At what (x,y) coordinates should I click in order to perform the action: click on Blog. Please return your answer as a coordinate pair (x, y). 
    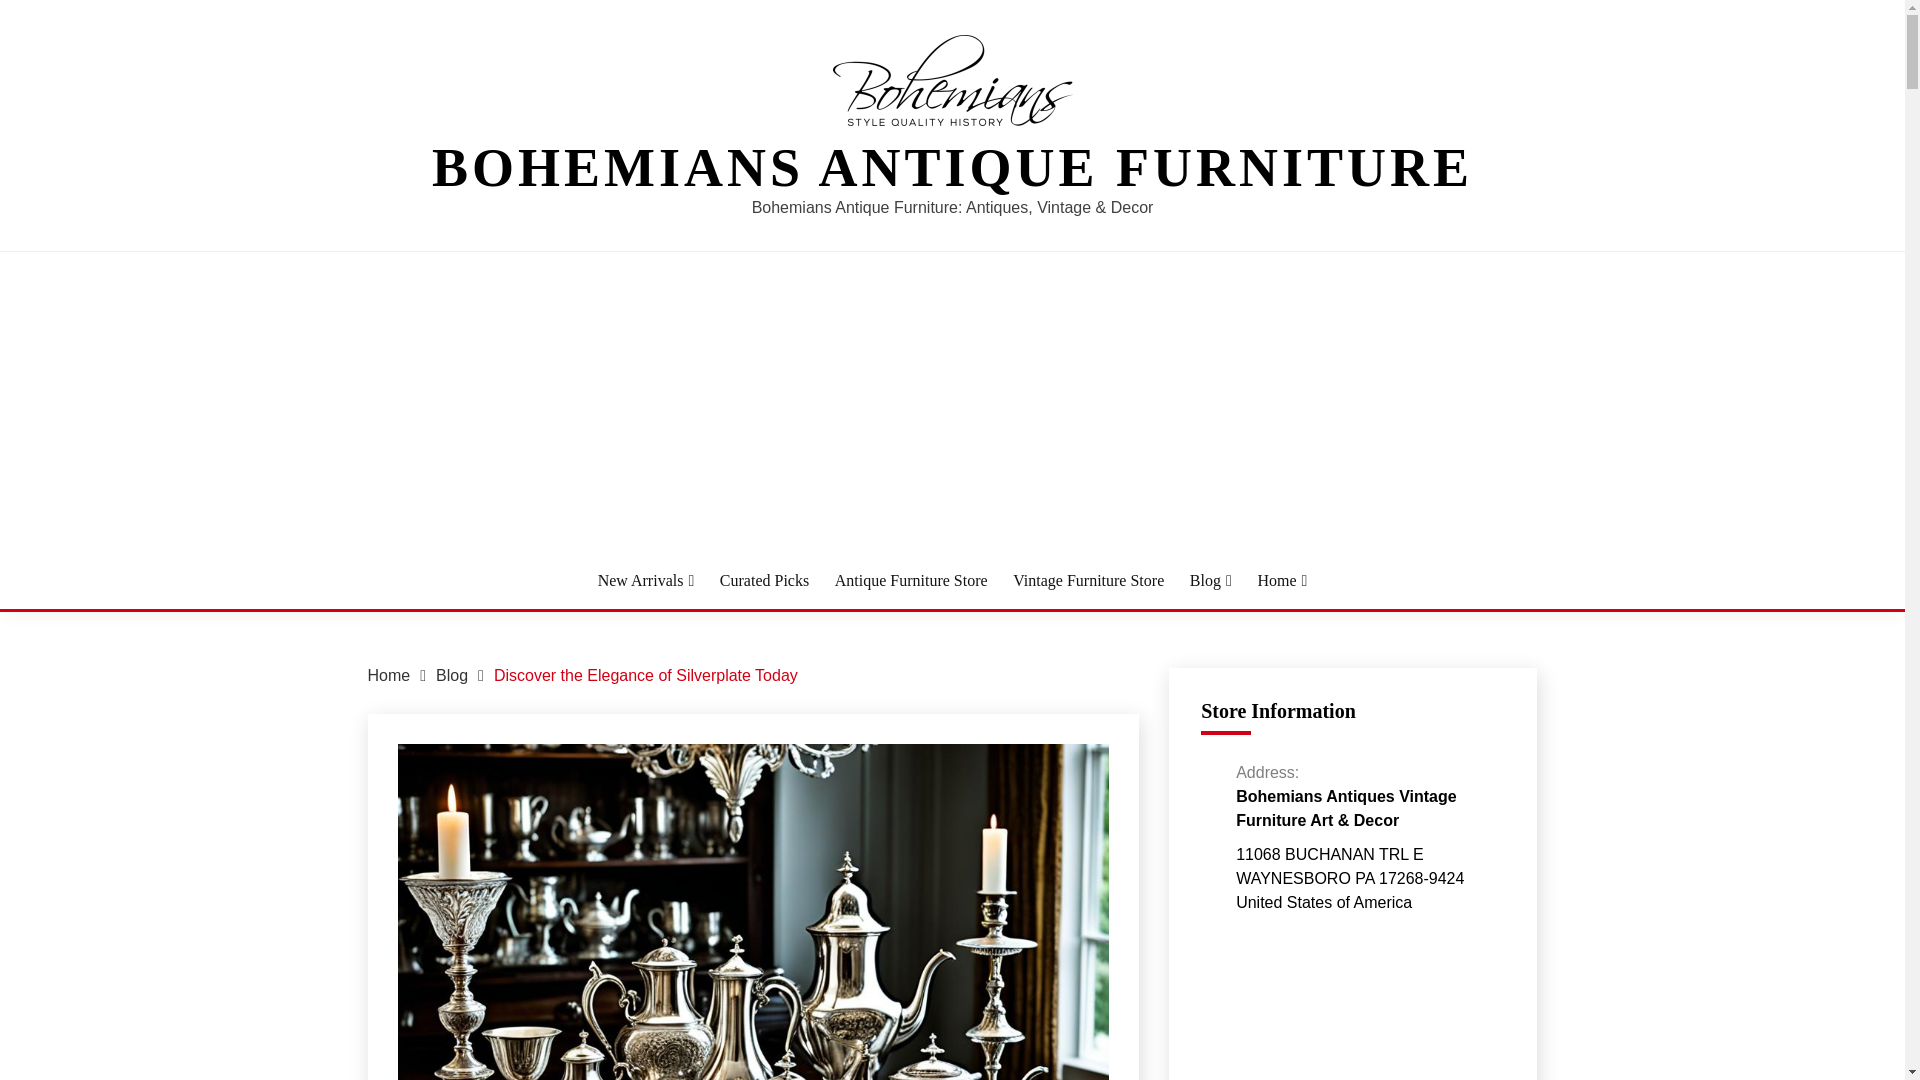
    Looking at the image, I should click on (452, 675).